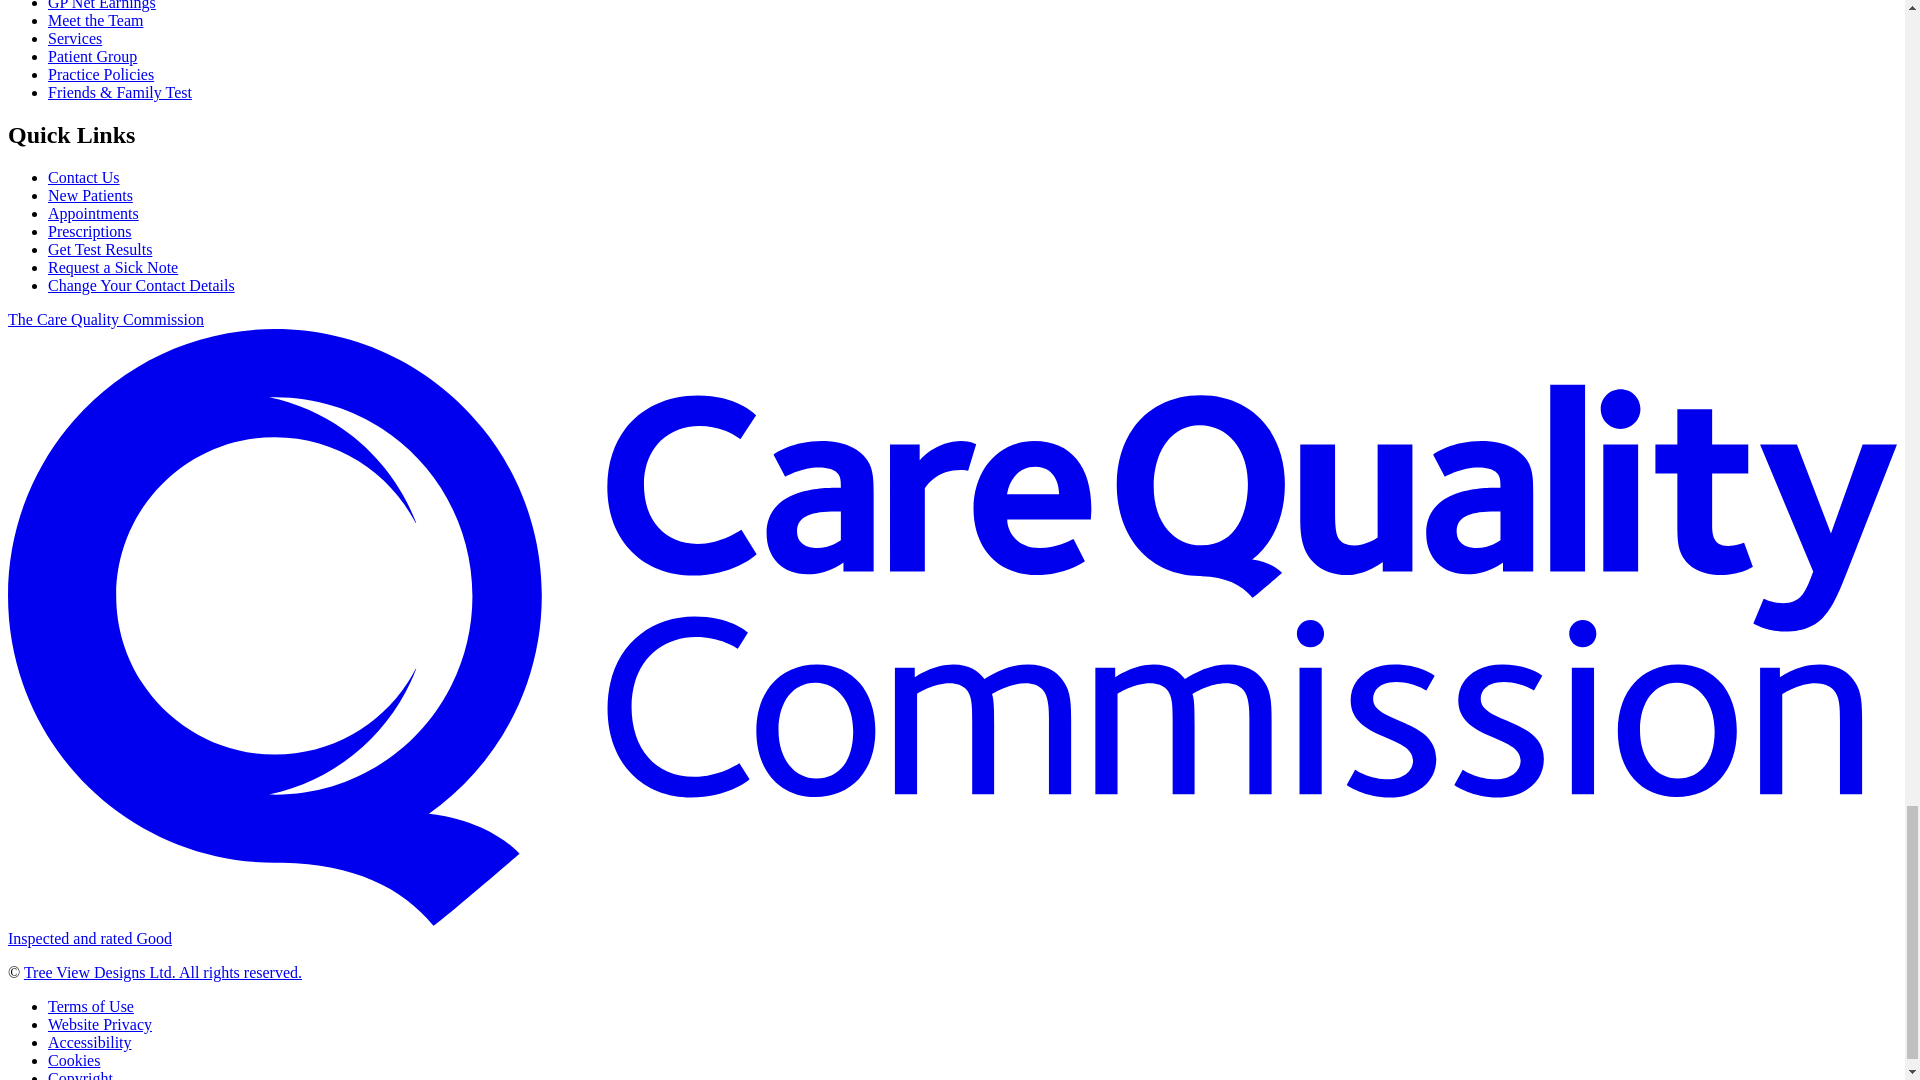  What do you see at coordinates (74, 1060) in the screenshot?
I see `Cookies` at bounding box center [74, 1060].